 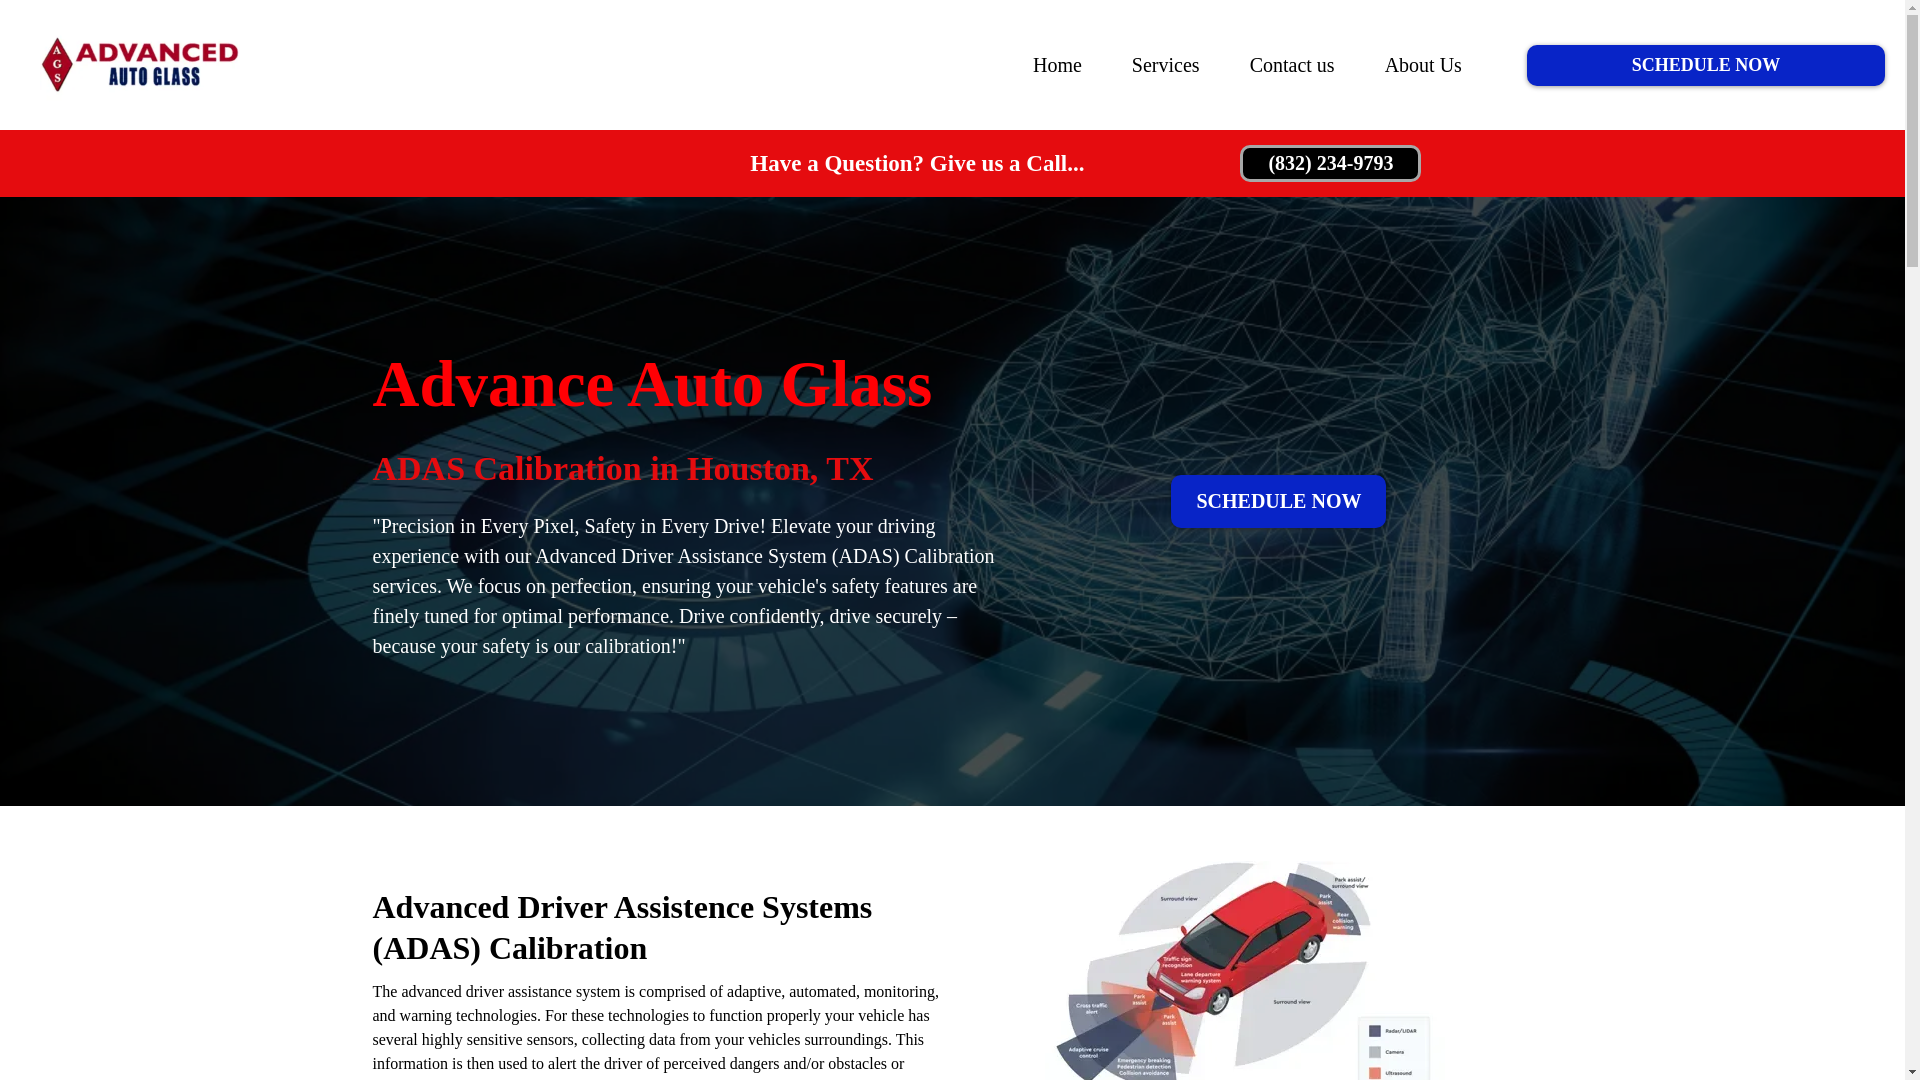 What do you see at coordinates (1422, 65) in the screenshot?
I see `About Us` at bounding box center [1422, 65].